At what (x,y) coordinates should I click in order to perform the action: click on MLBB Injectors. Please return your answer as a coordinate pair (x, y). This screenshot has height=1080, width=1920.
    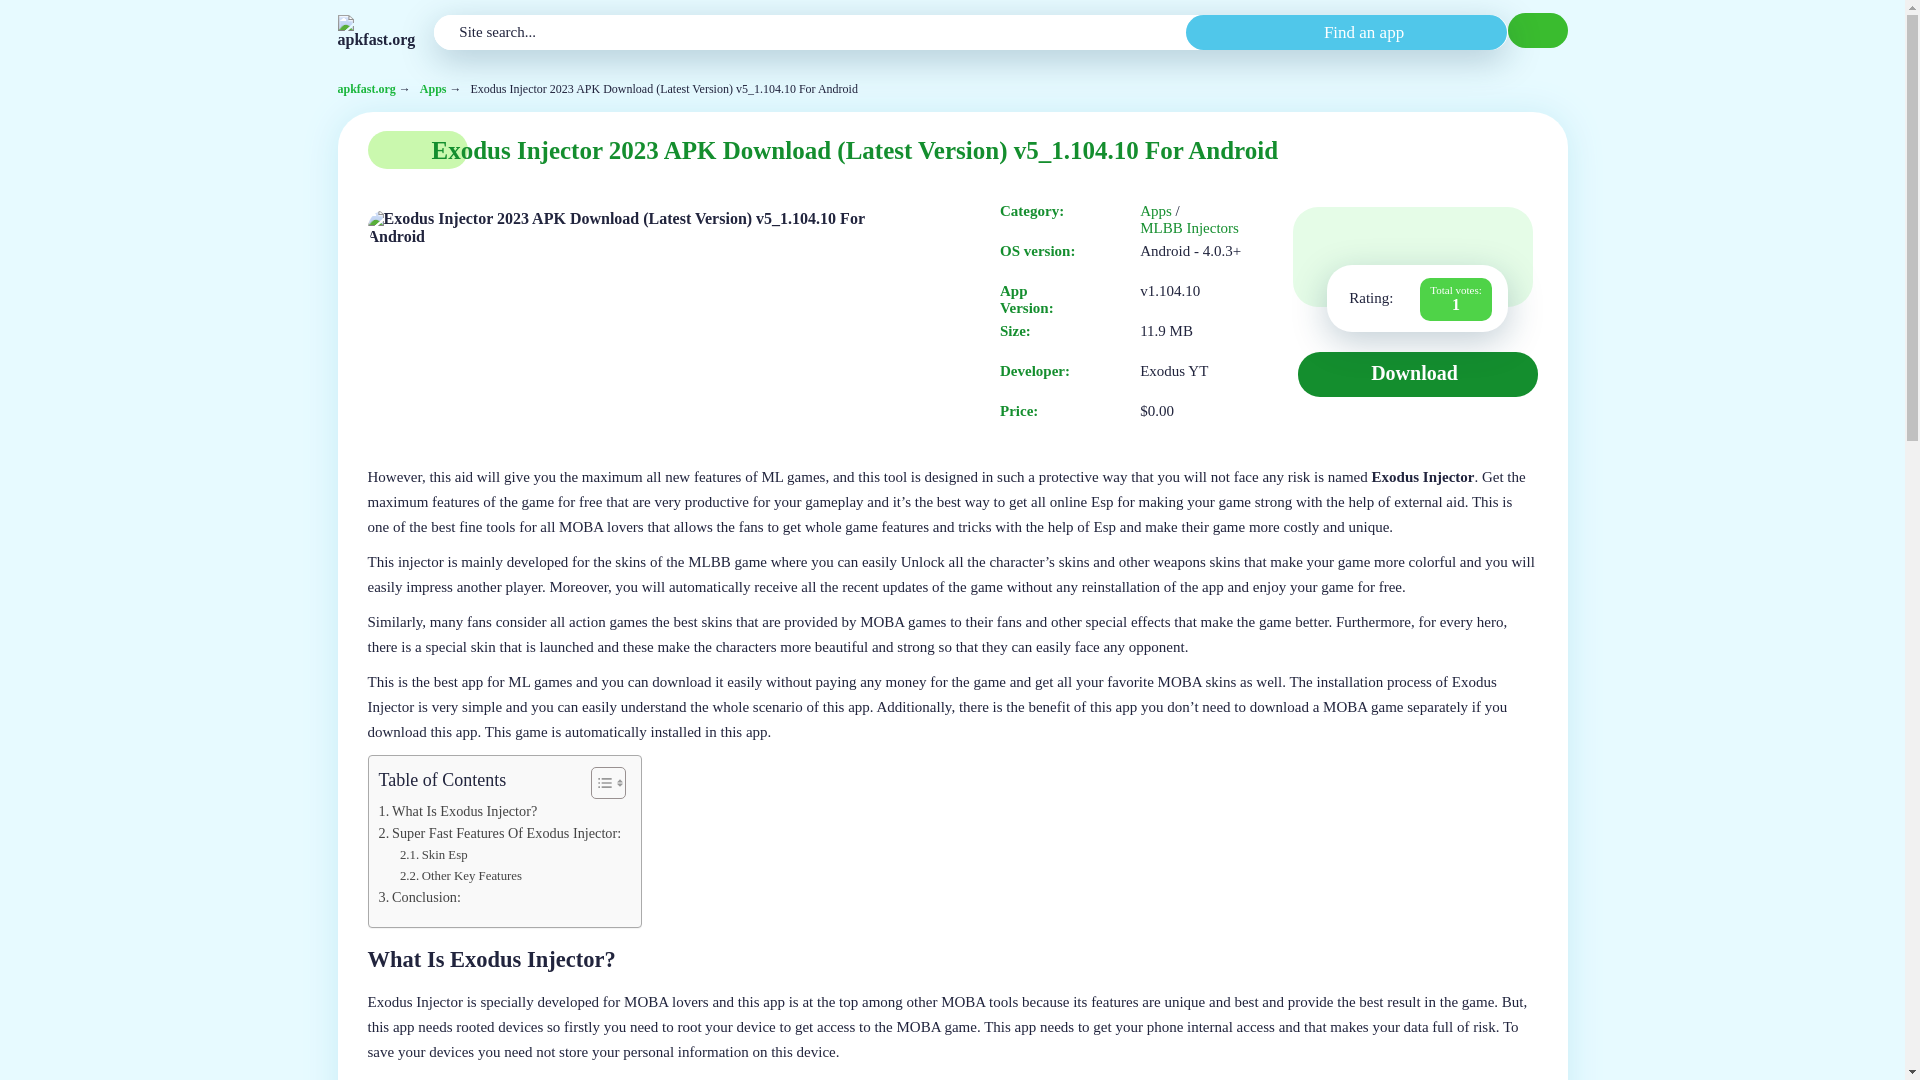
    Looking at the image, I should click on (1189, 228).